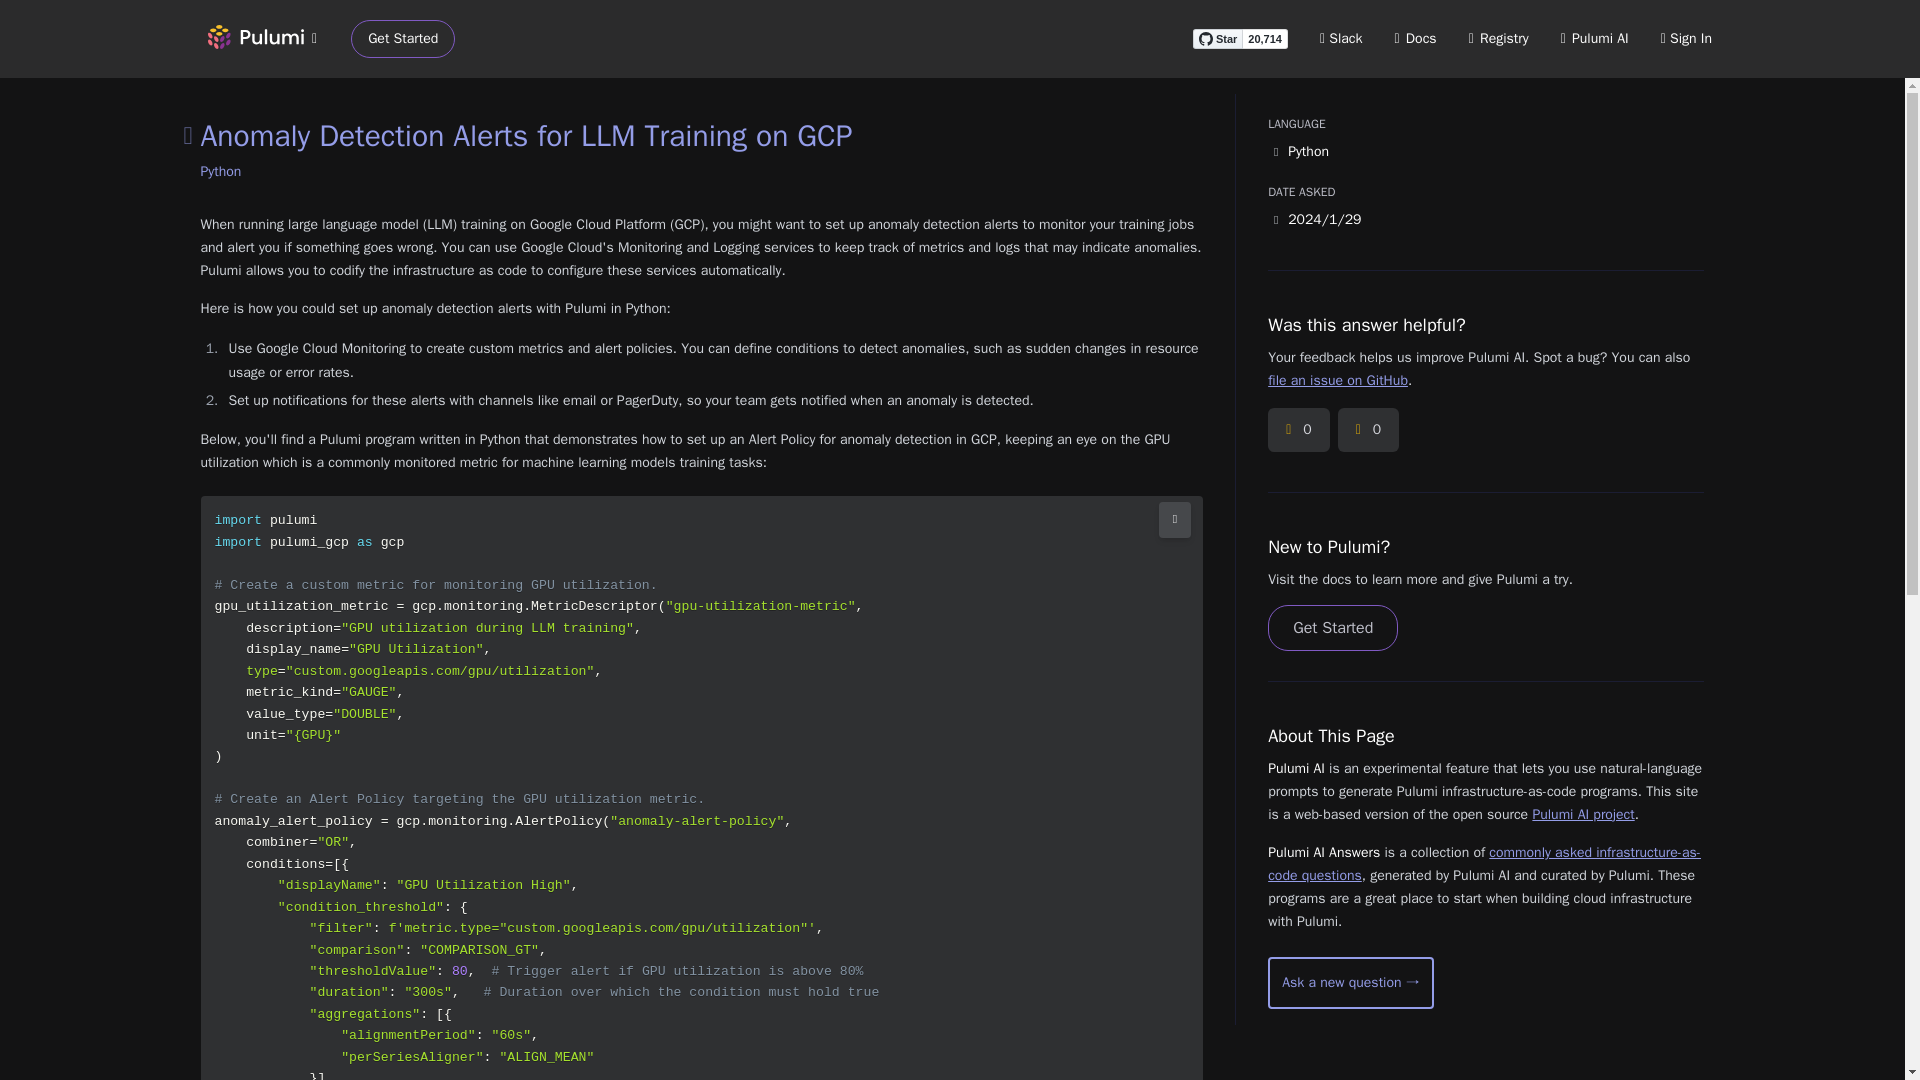  Describe the element at coordinates (1298, 430) in the screenshot. I see `Upvote this answer` at that location.